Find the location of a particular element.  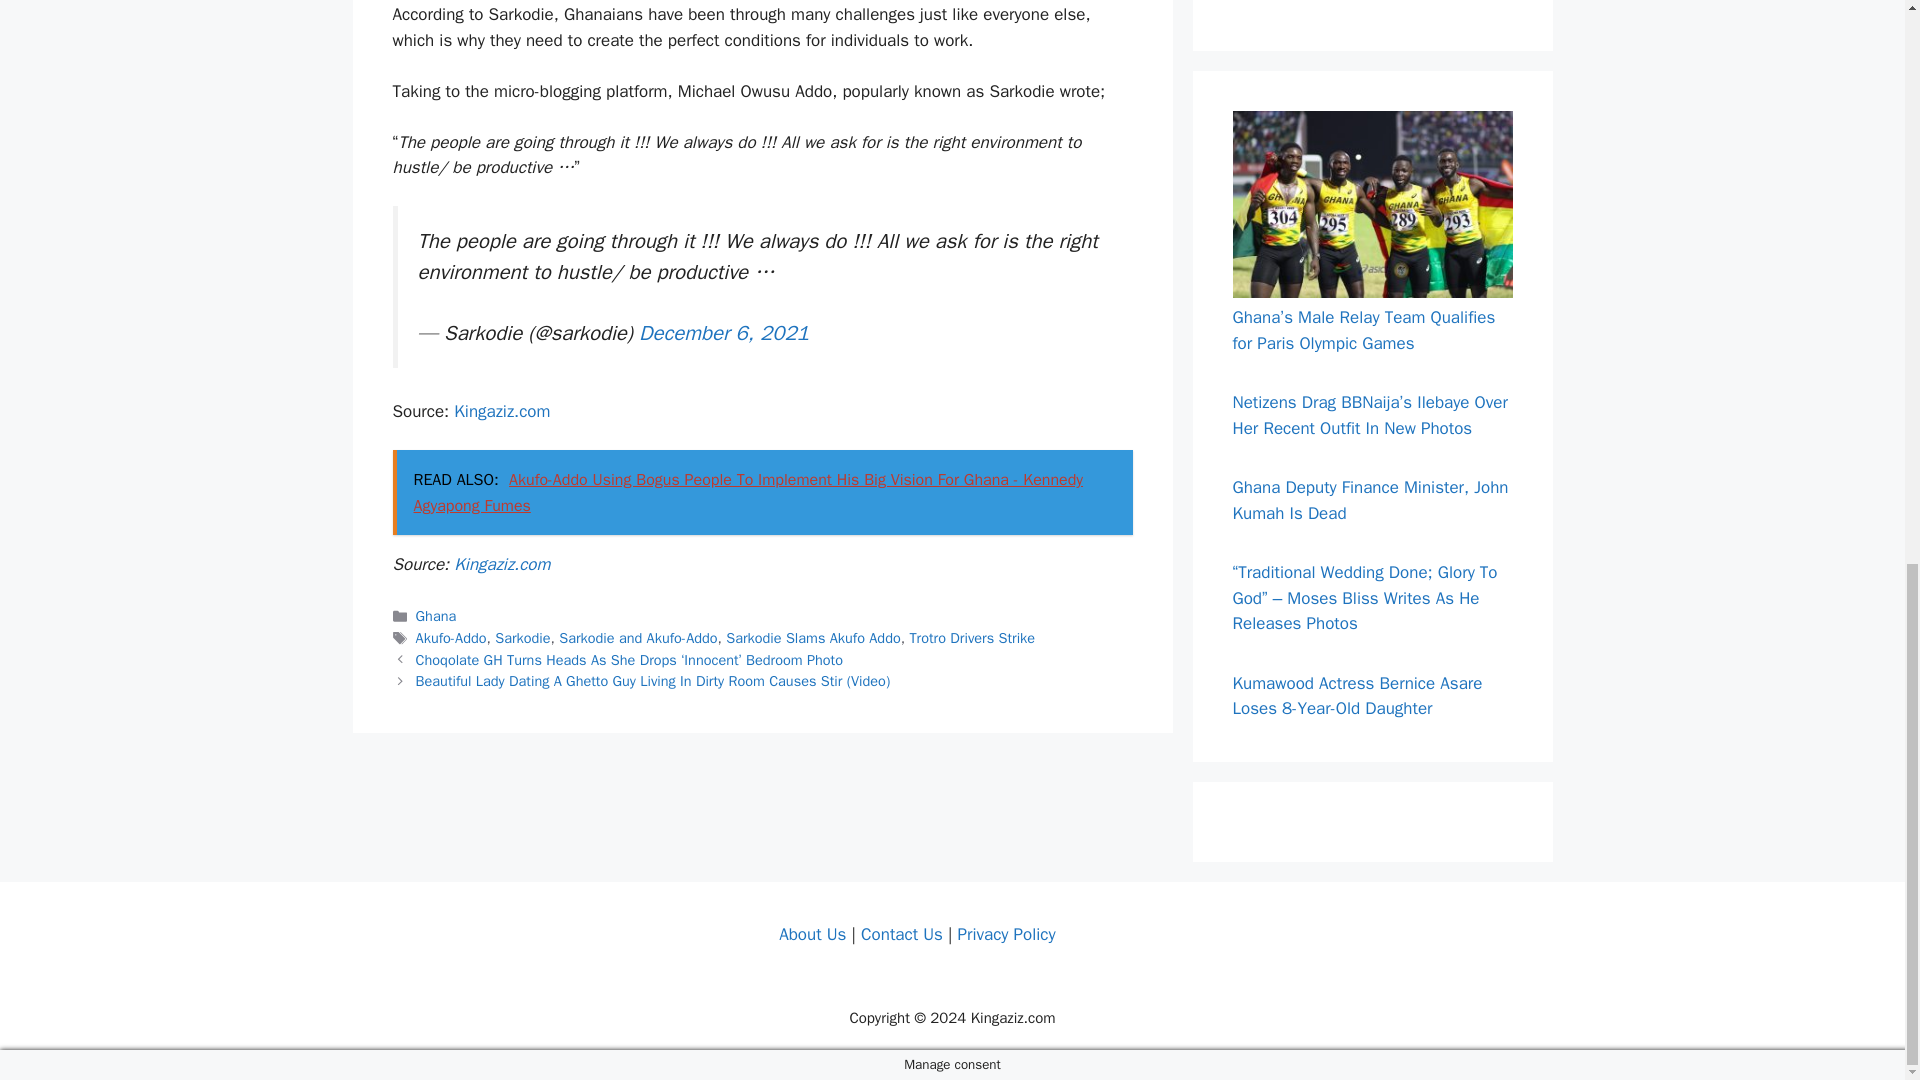

Ghana is located at coordinates (436, 616).